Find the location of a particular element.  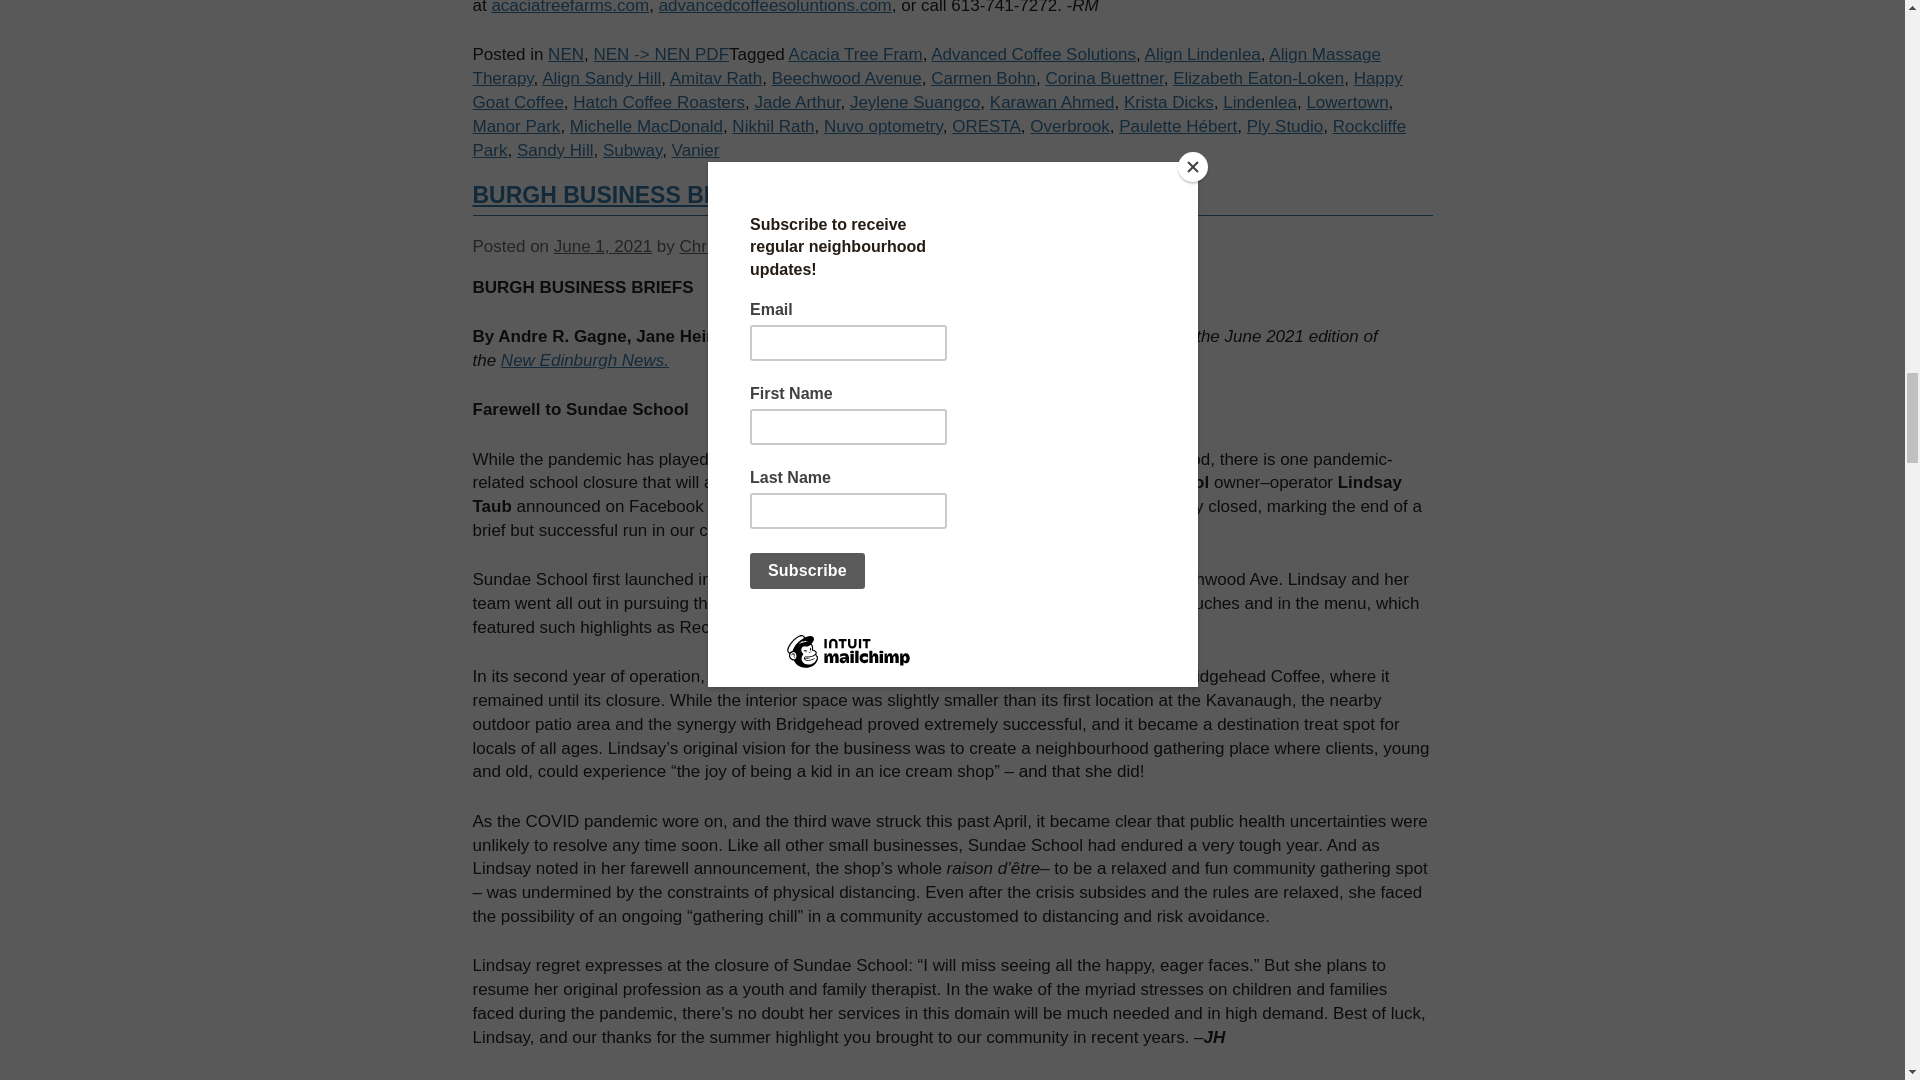

acaciatreefarms.com is located at coordinates (570, 8).